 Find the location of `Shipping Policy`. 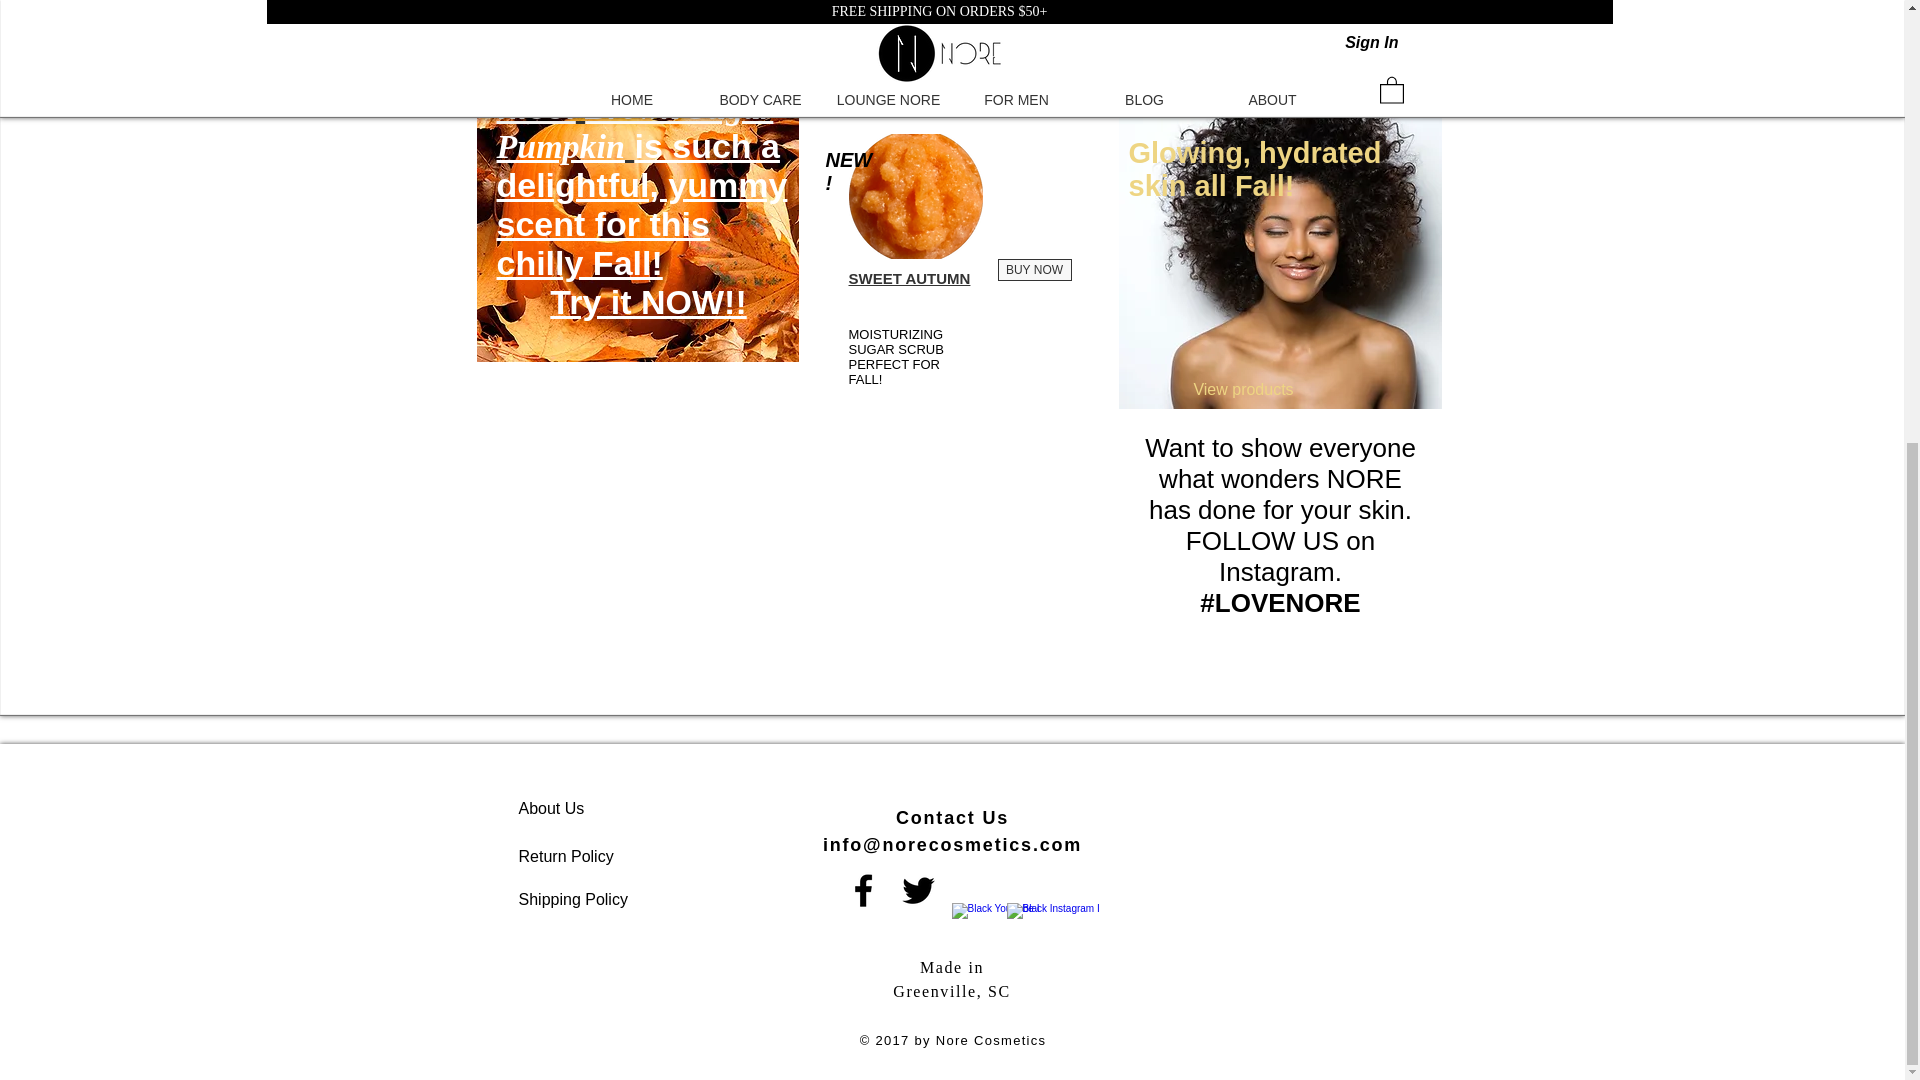

Shipping Policy is located at coordinates (572, 900).